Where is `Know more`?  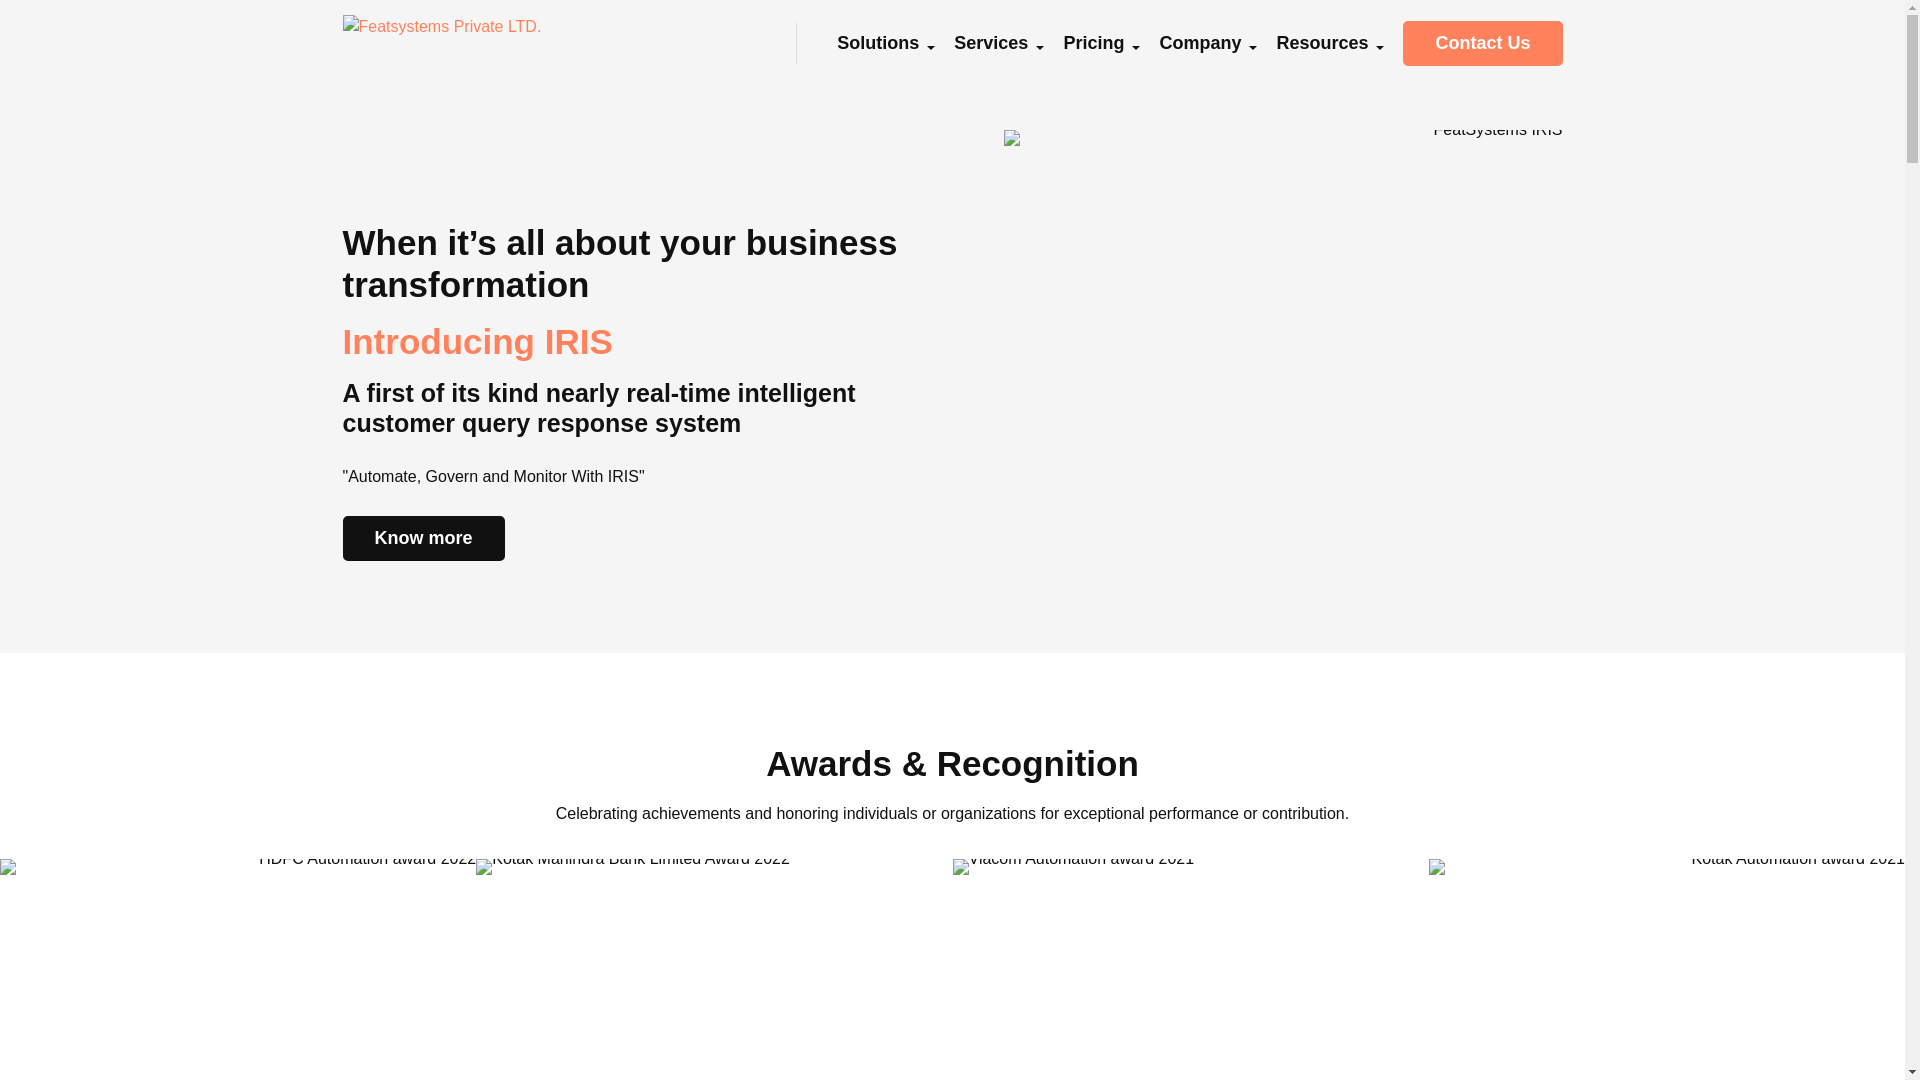 Know more is located at coordinates (422, 538).